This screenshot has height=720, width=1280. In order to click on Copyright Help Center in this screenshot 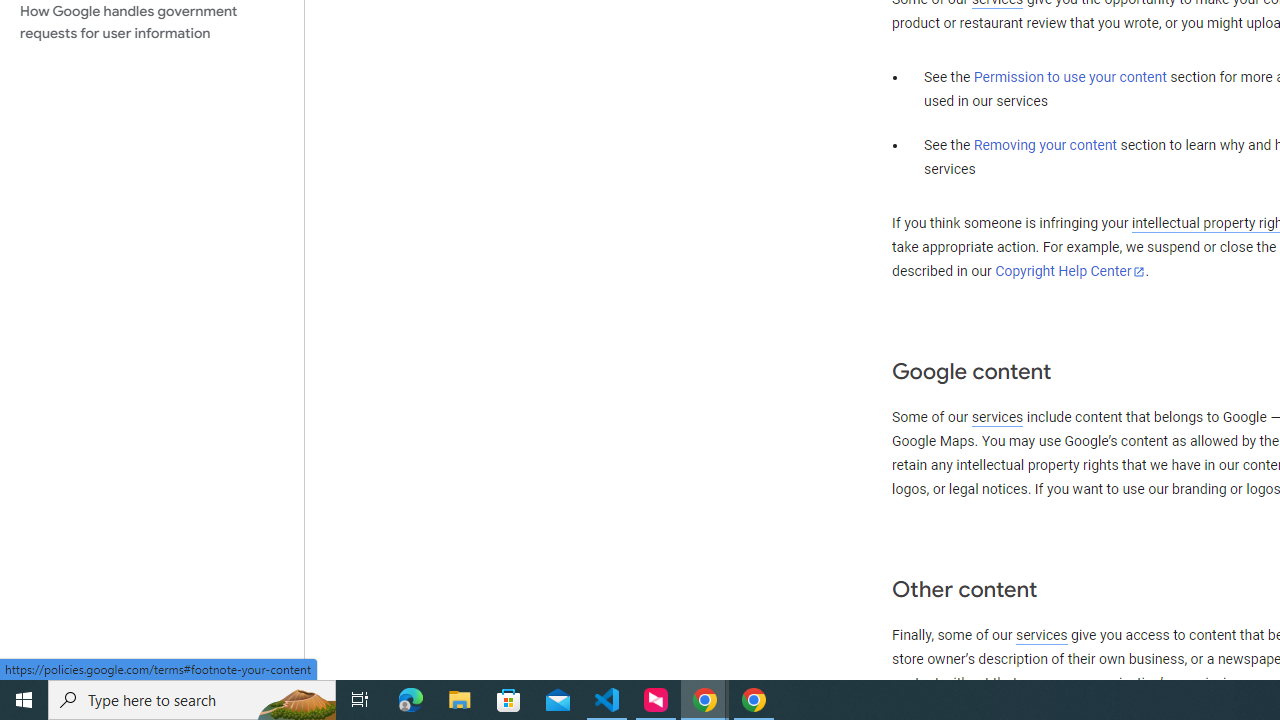, I will do `click(1070, 271)`.